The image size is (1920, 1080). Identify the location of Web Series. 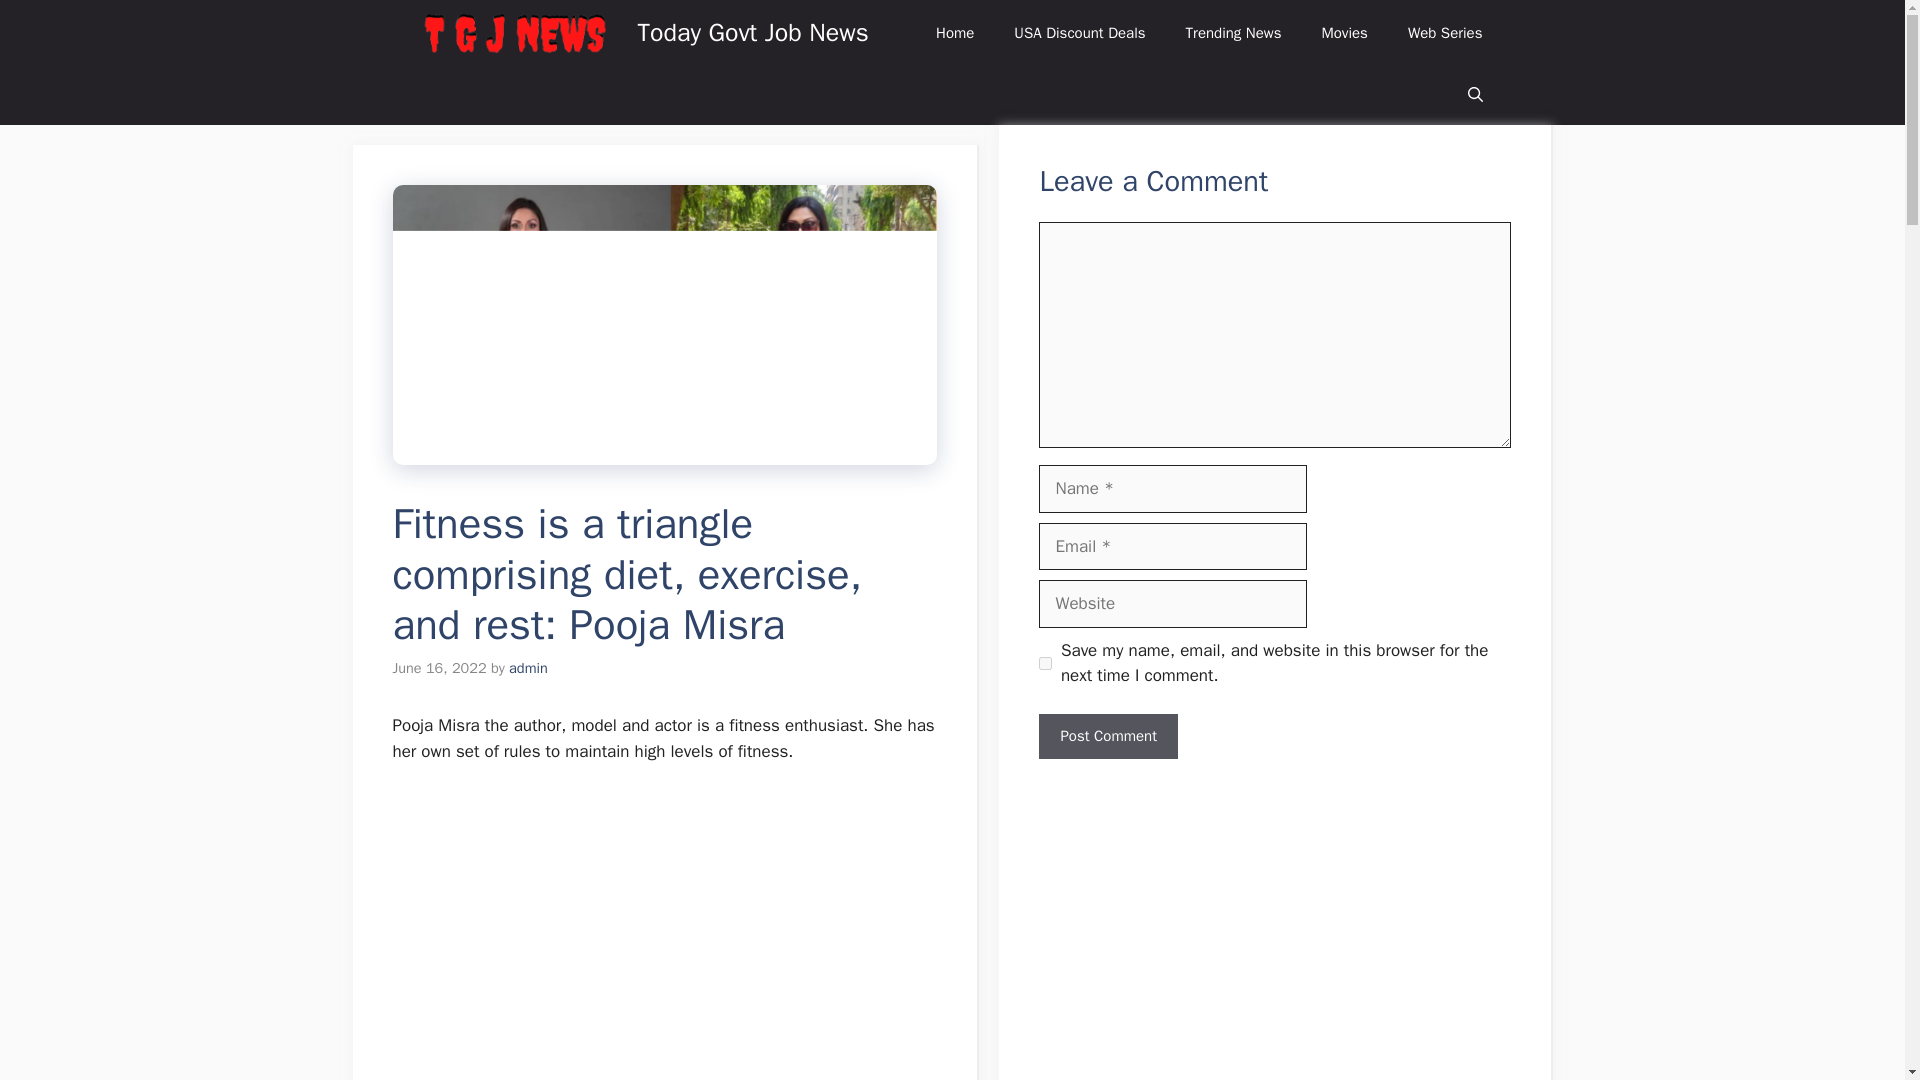
(1446, 32).